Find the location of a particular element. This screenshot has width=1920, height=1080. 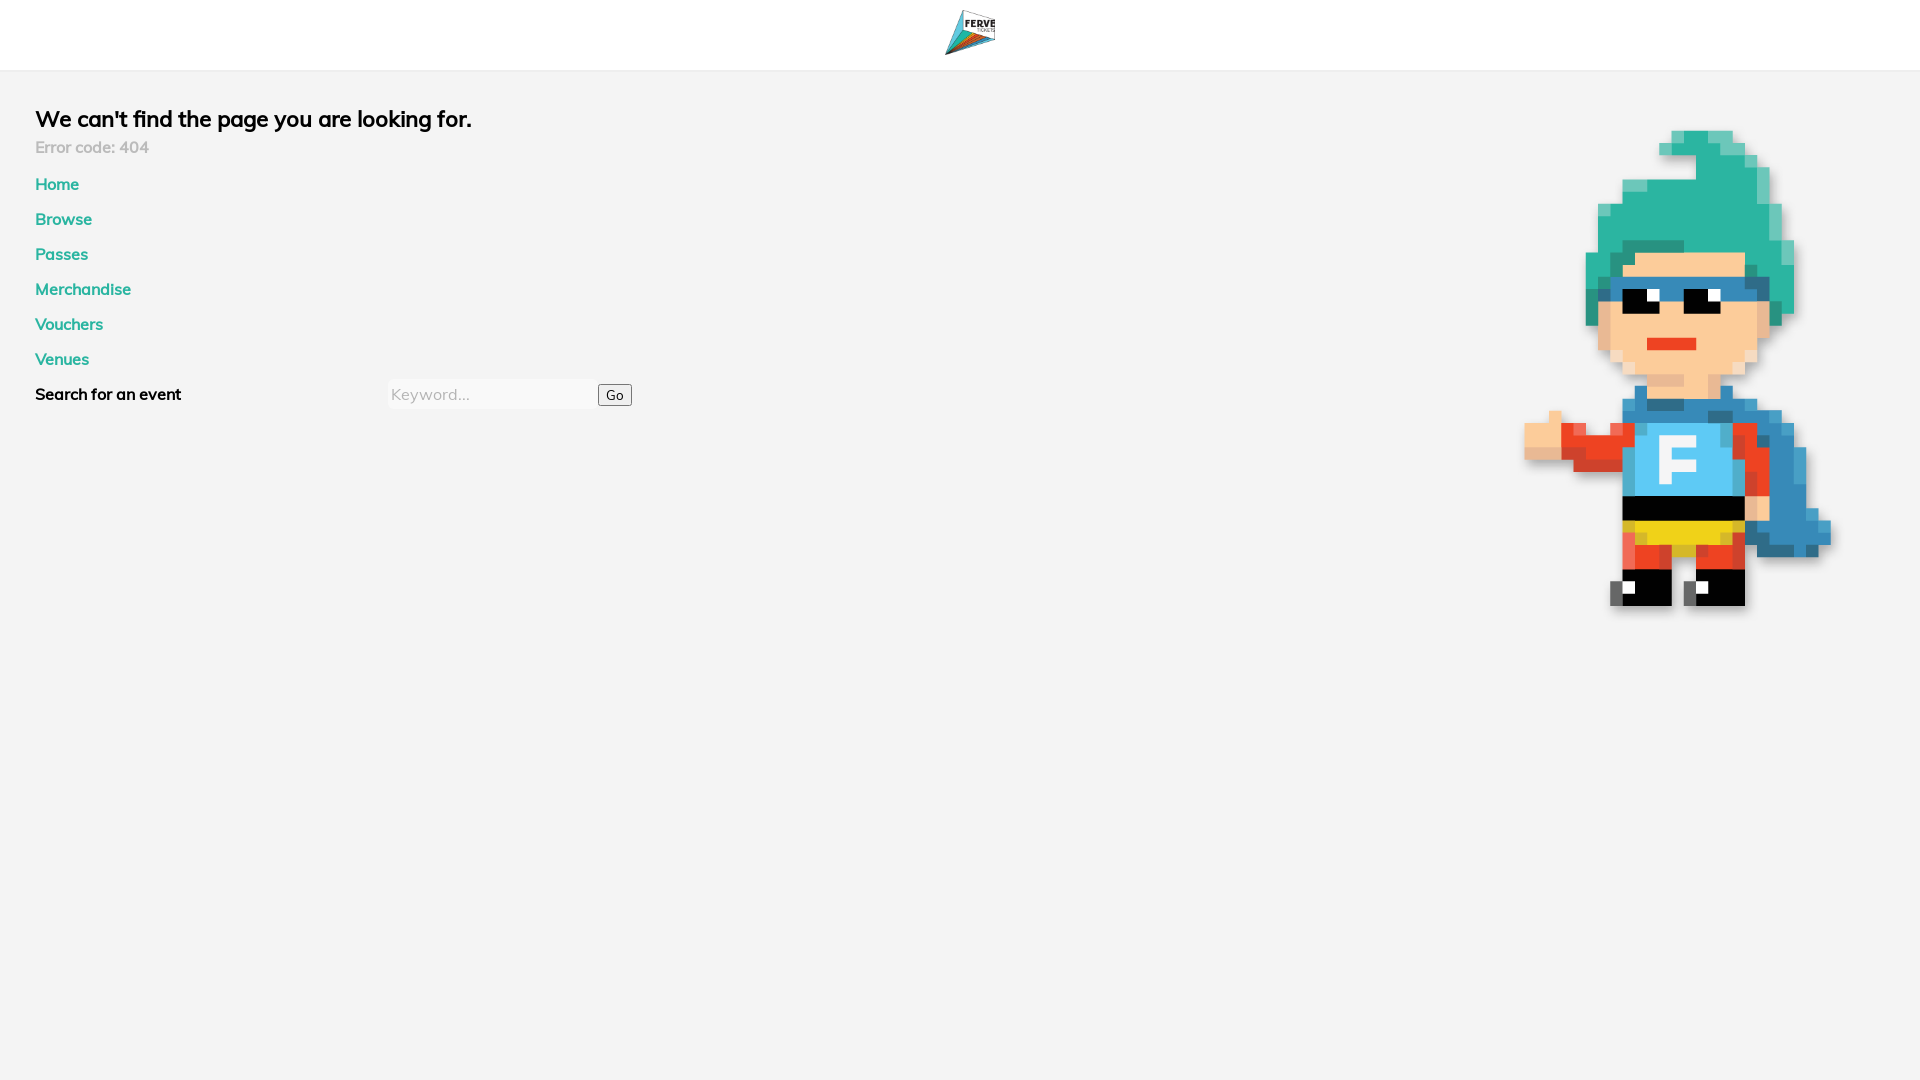

Home is located at coordinates (57, 184).